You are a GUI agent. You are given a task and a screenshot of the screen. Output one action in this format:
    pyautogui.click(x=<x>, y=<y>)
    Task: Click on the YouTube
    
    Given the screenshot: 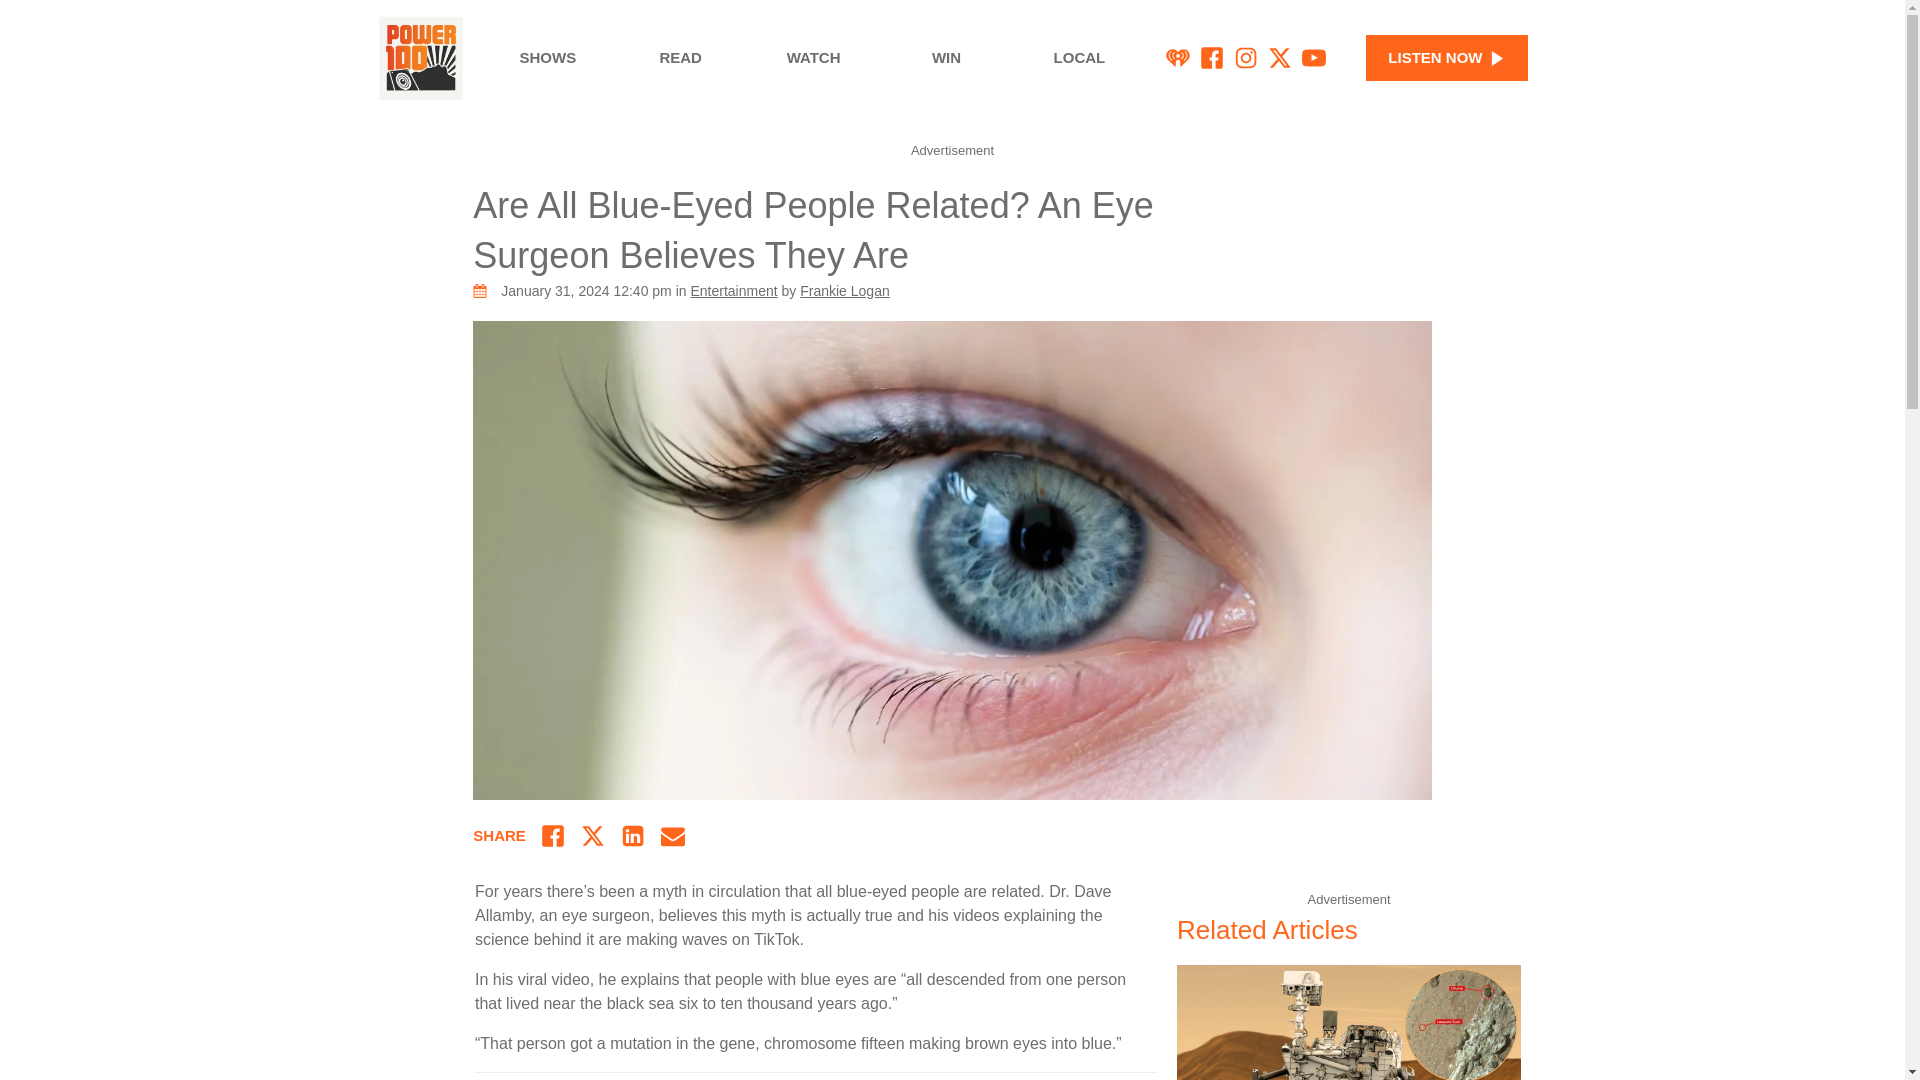 What is the action you would take?
    pyautogui.click(x=1314, y=58)
    